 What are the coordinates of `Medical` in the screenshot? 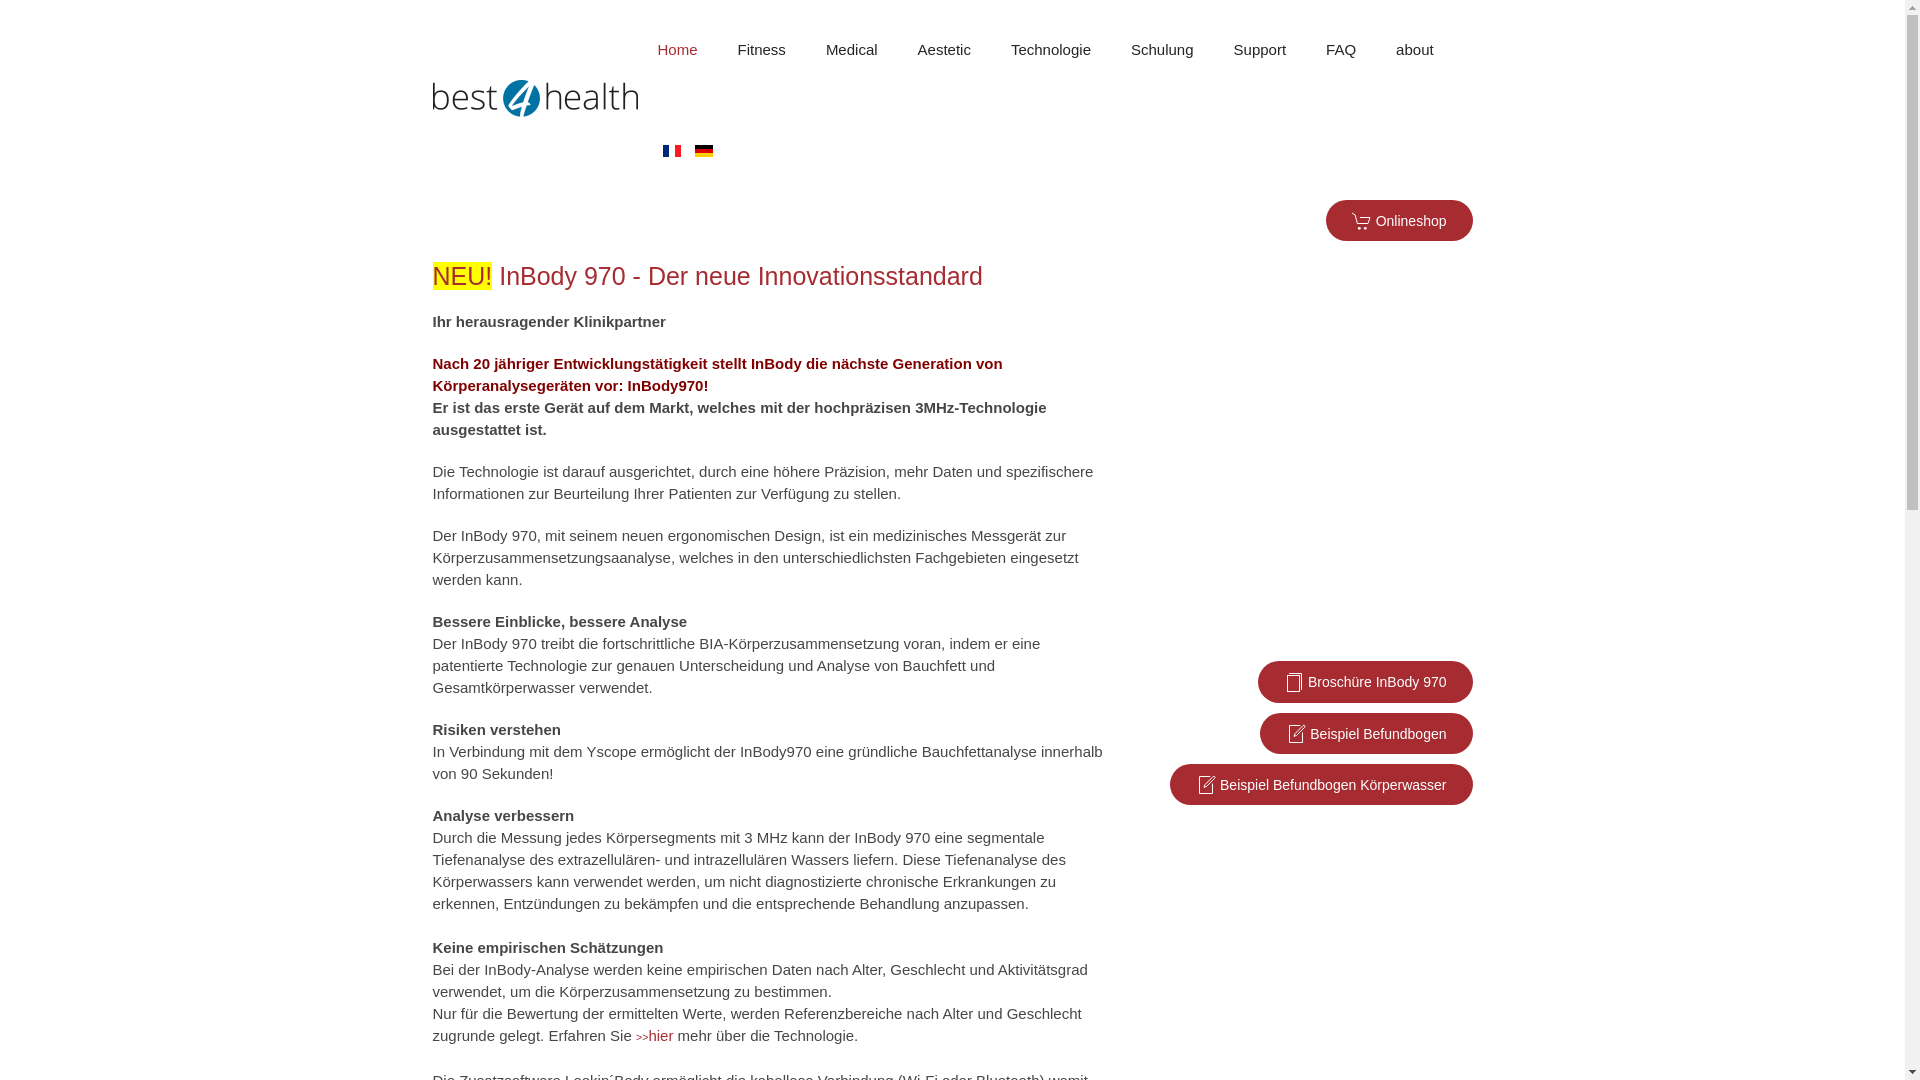 It's located at (852, 50).